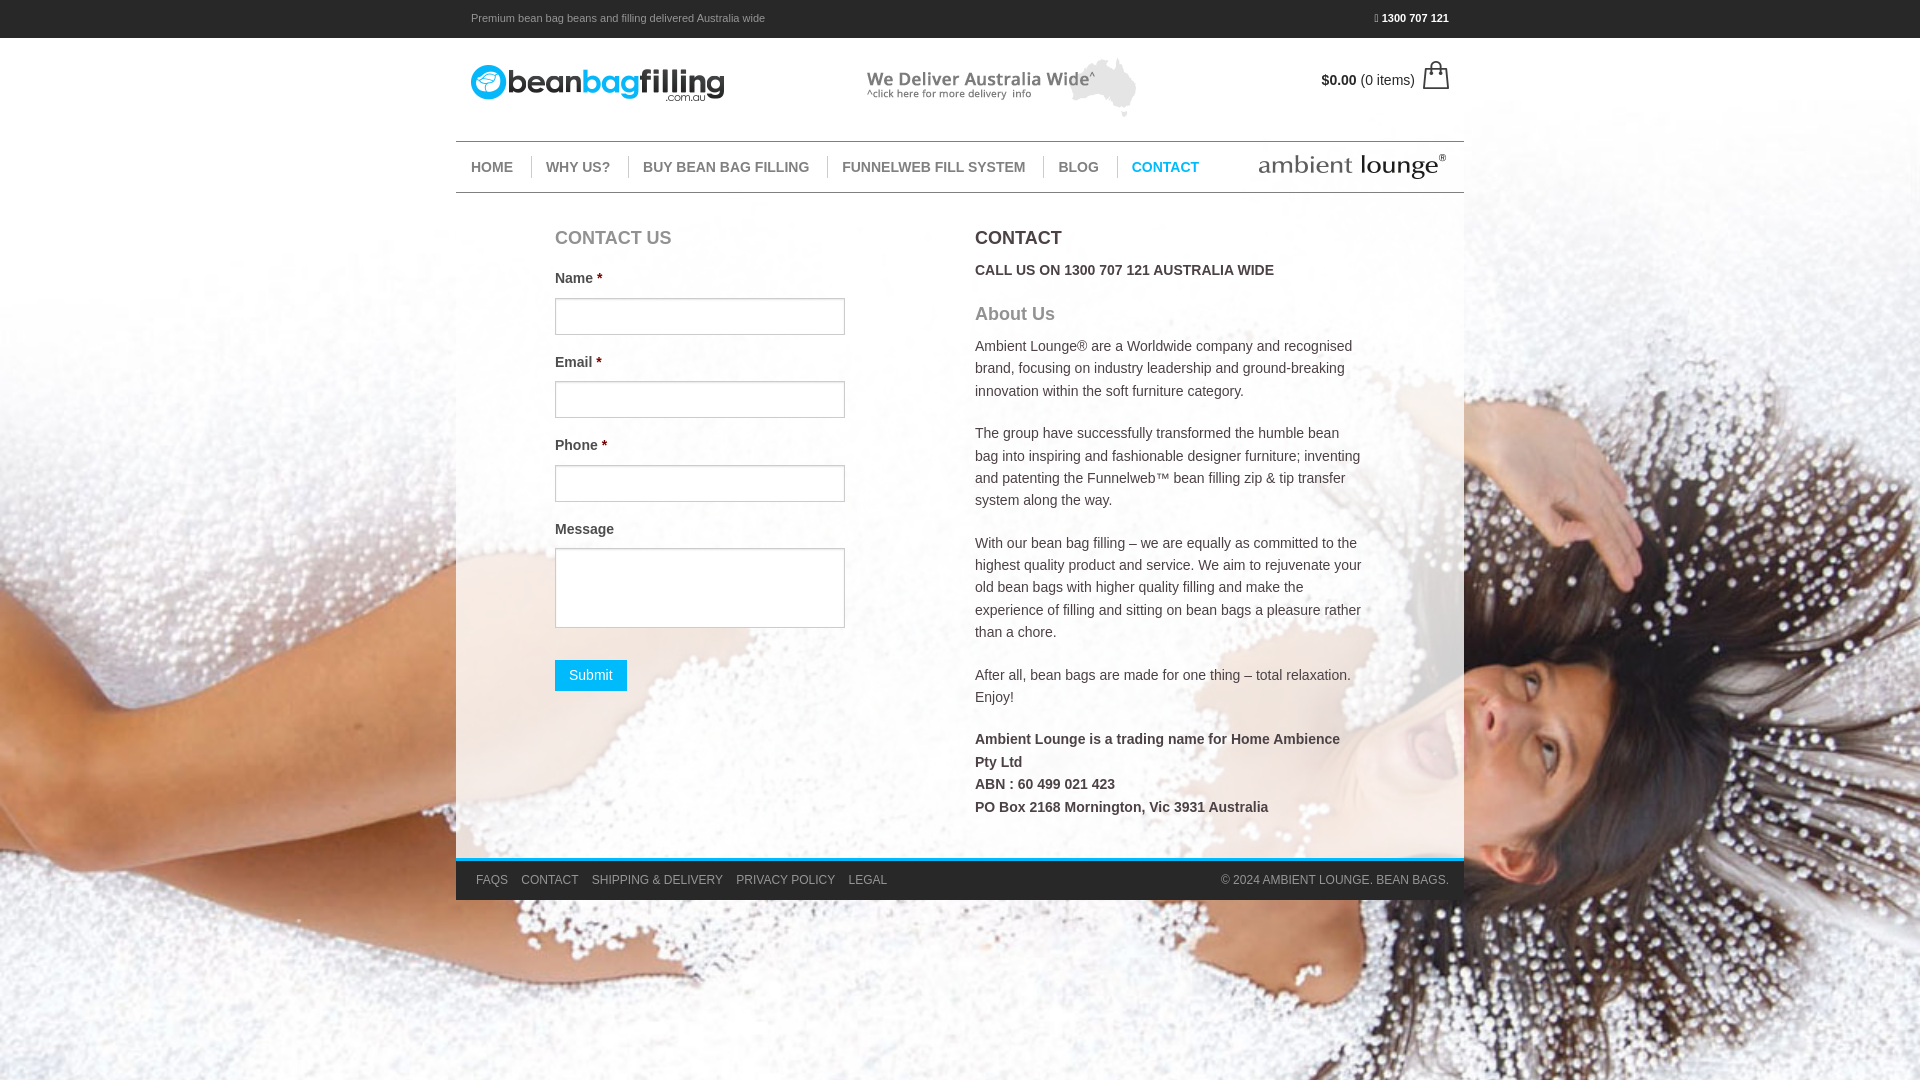 This screenshot has width=1920, height=1080. I want to click on BUY BEAN BAG FILLING, so click(725, 166).